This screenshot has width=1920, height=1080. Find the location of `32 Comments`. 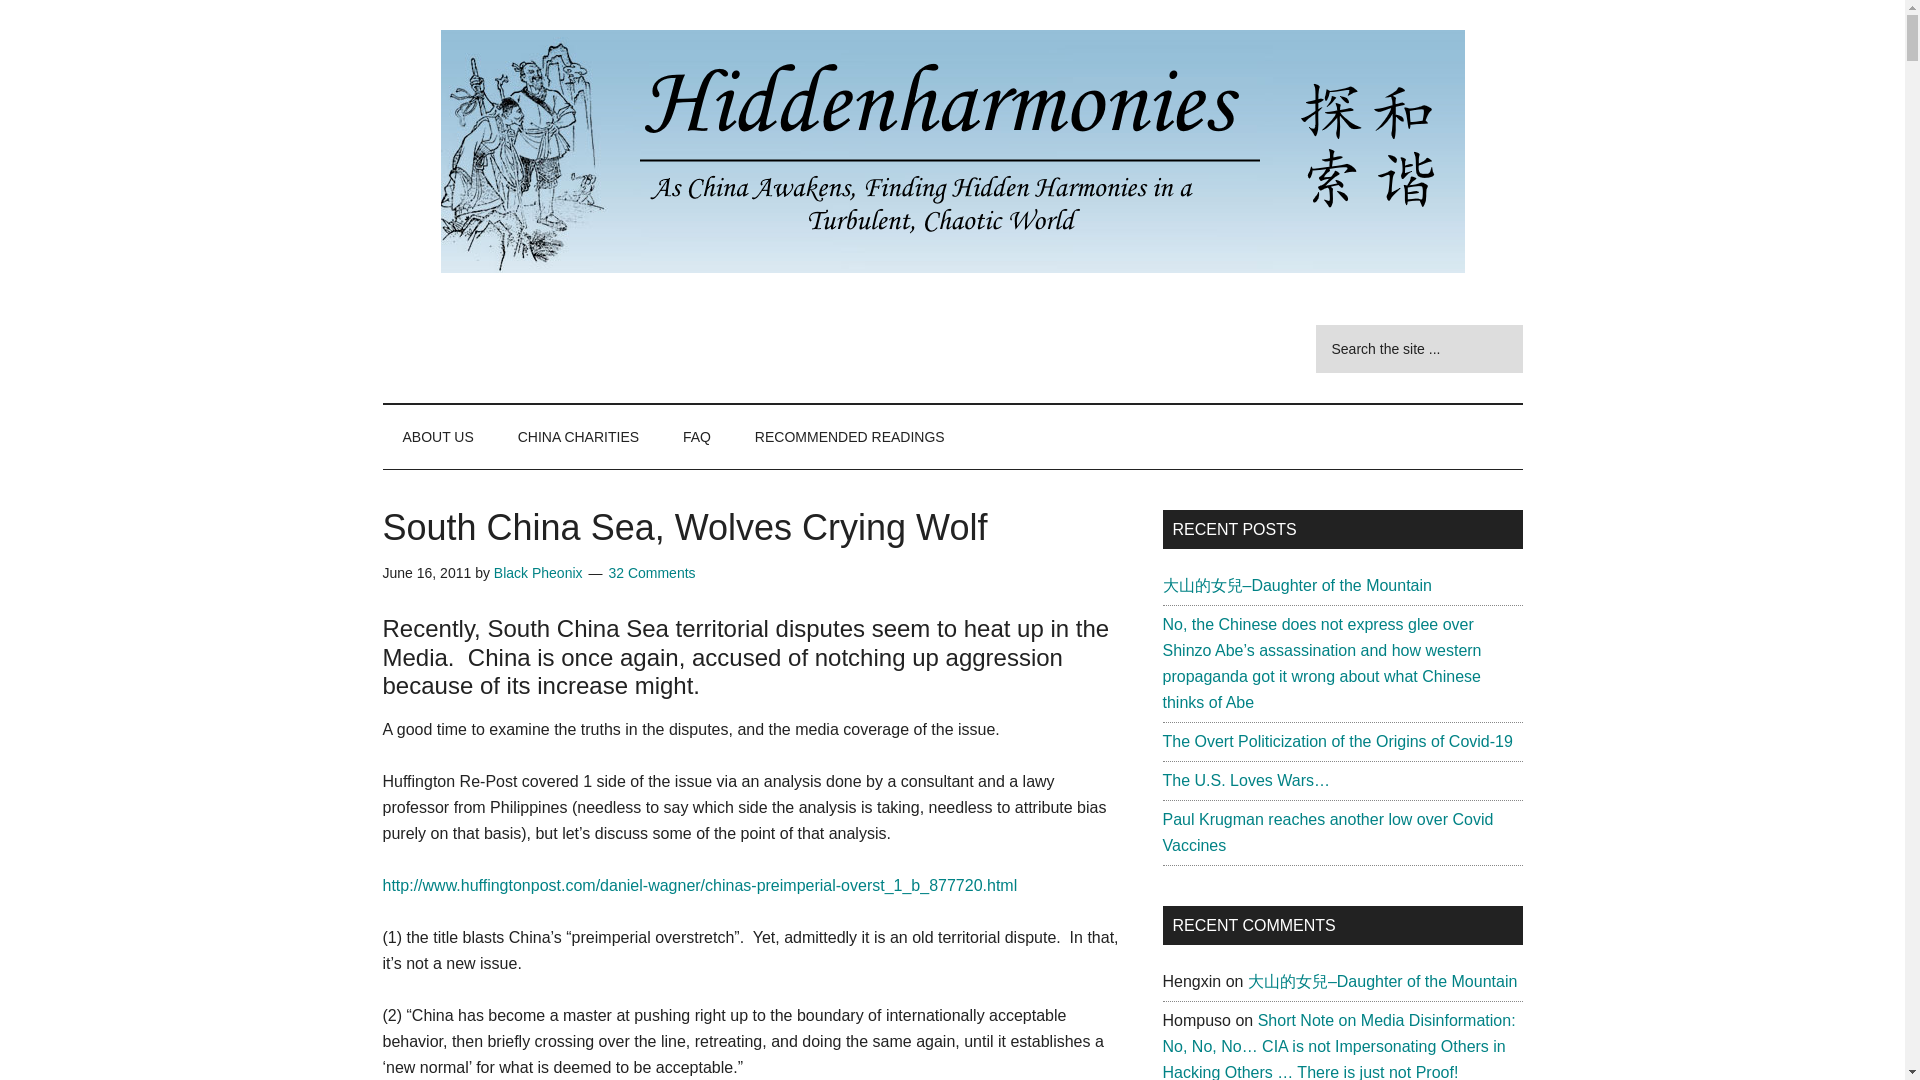

32 Comments is located at coordinates (652, 572).